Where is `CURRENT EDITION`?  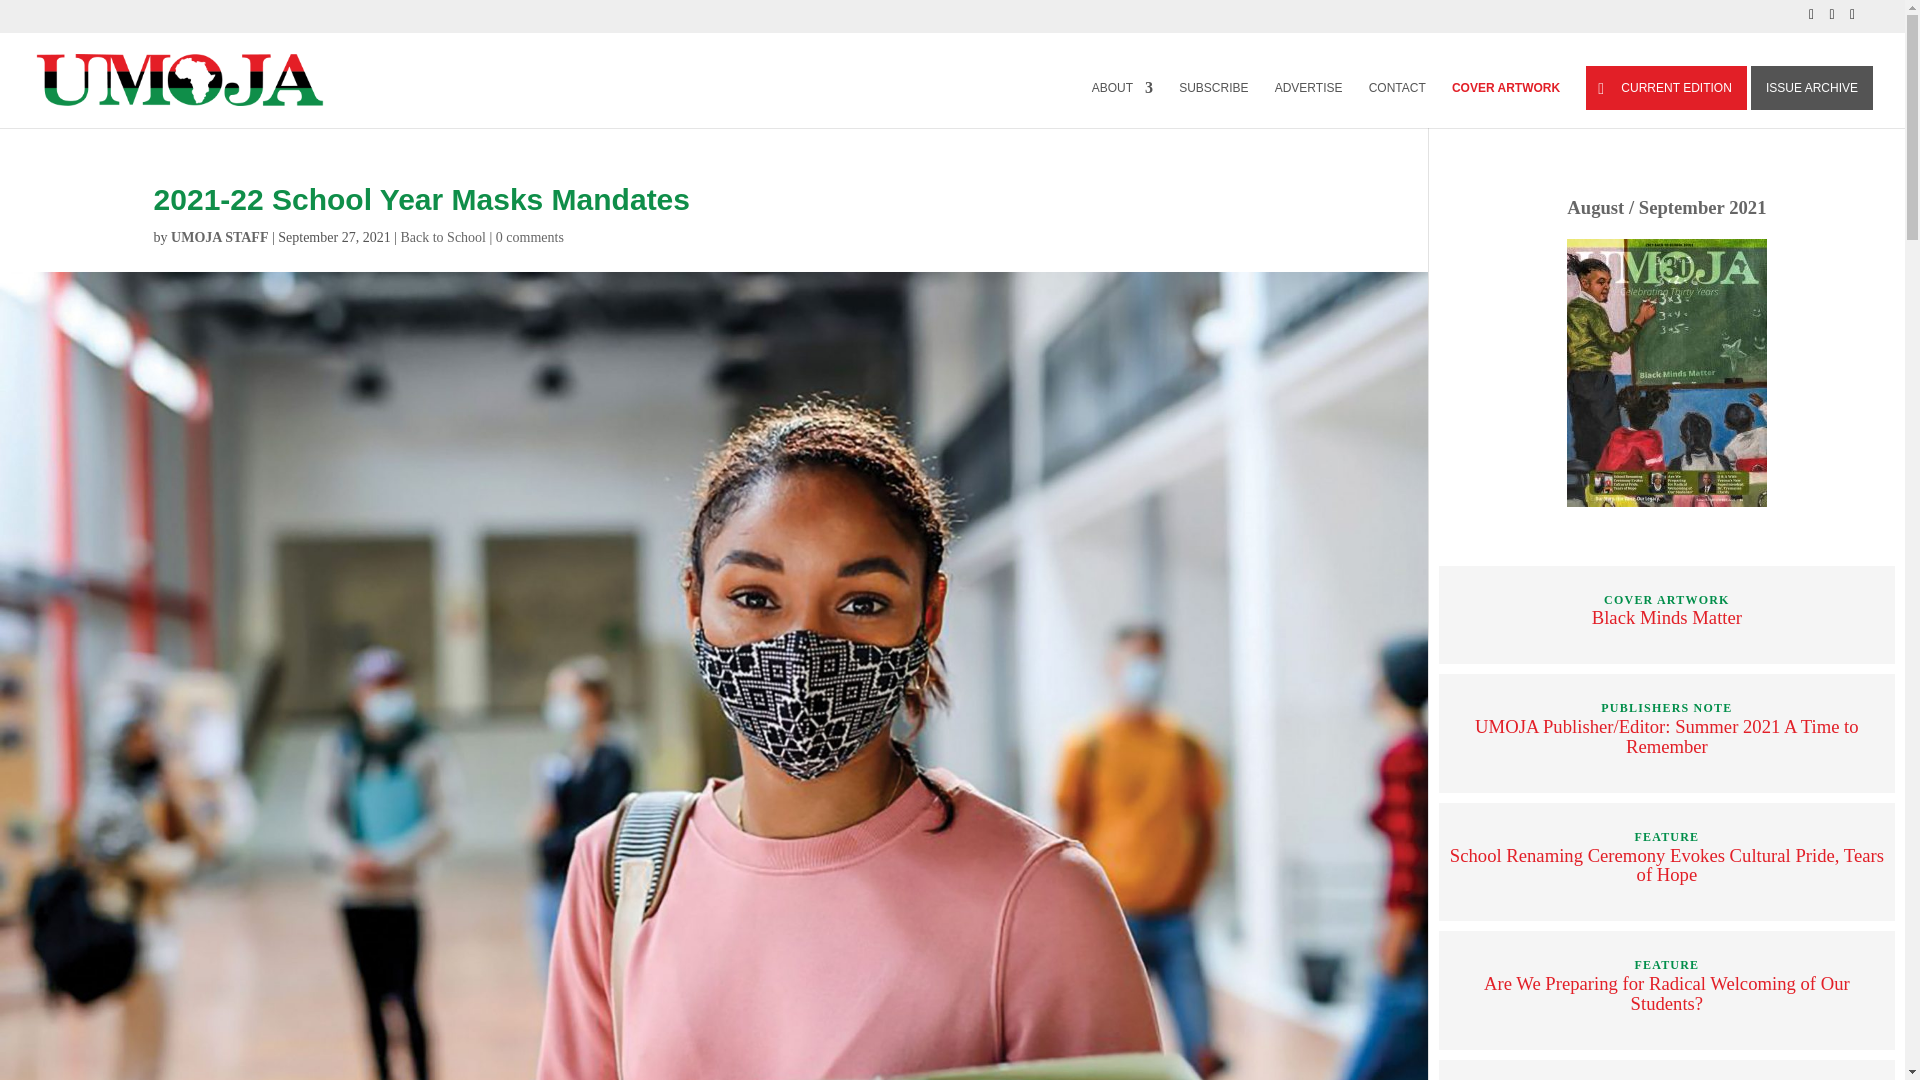 CURRENT EDITION is located at coordinates (1665, 88).